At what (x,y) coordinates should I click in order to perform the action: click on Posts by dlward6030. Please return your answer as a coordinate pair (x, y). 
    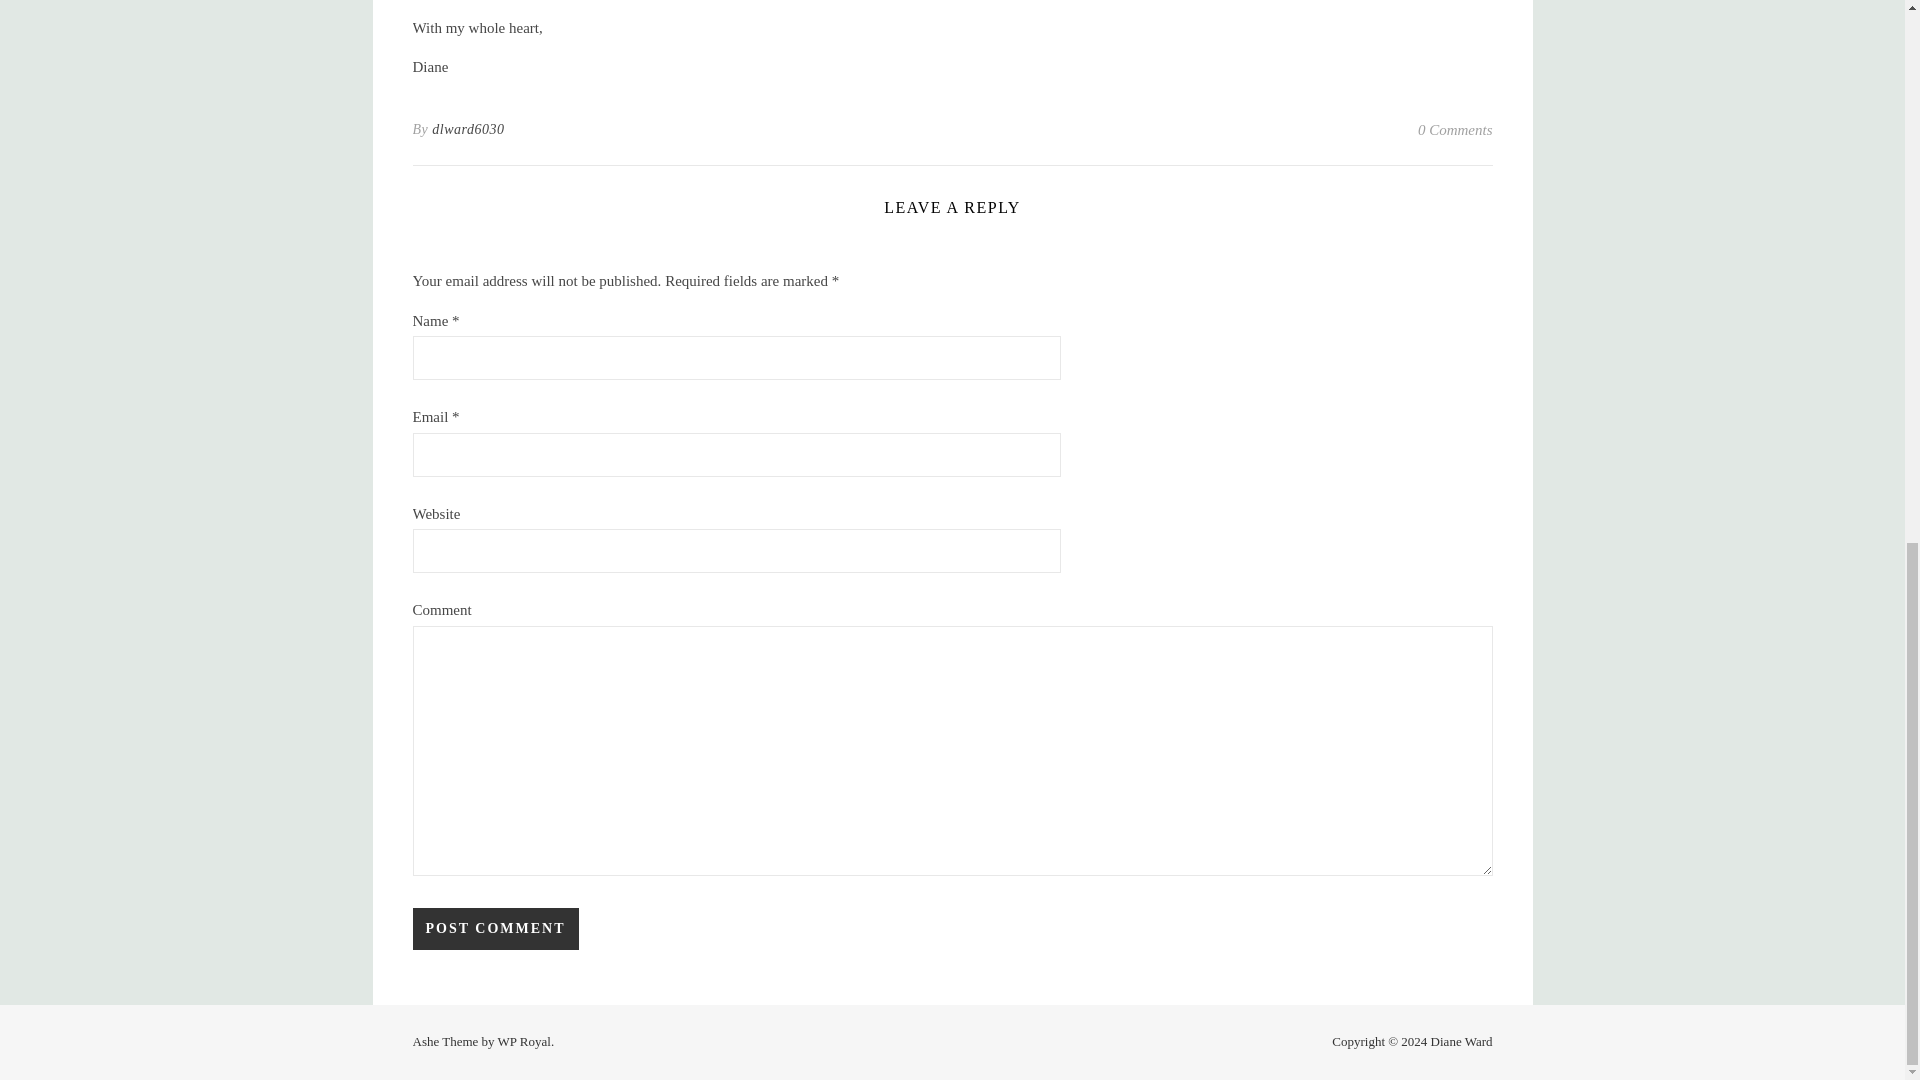
    Looking at the image, I should click on (468, 129).